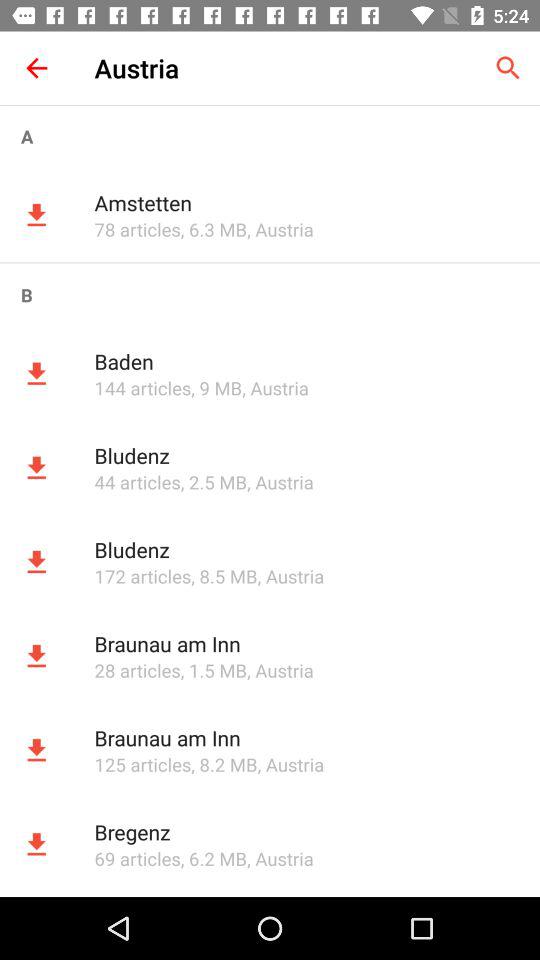 The height and width of the screenshot is (960, 540). What do you see at coordinates (142, 576) in the screenshot?
I see `tap icon to the left of the , 8.5 mb` at bounding box center [142, 576].